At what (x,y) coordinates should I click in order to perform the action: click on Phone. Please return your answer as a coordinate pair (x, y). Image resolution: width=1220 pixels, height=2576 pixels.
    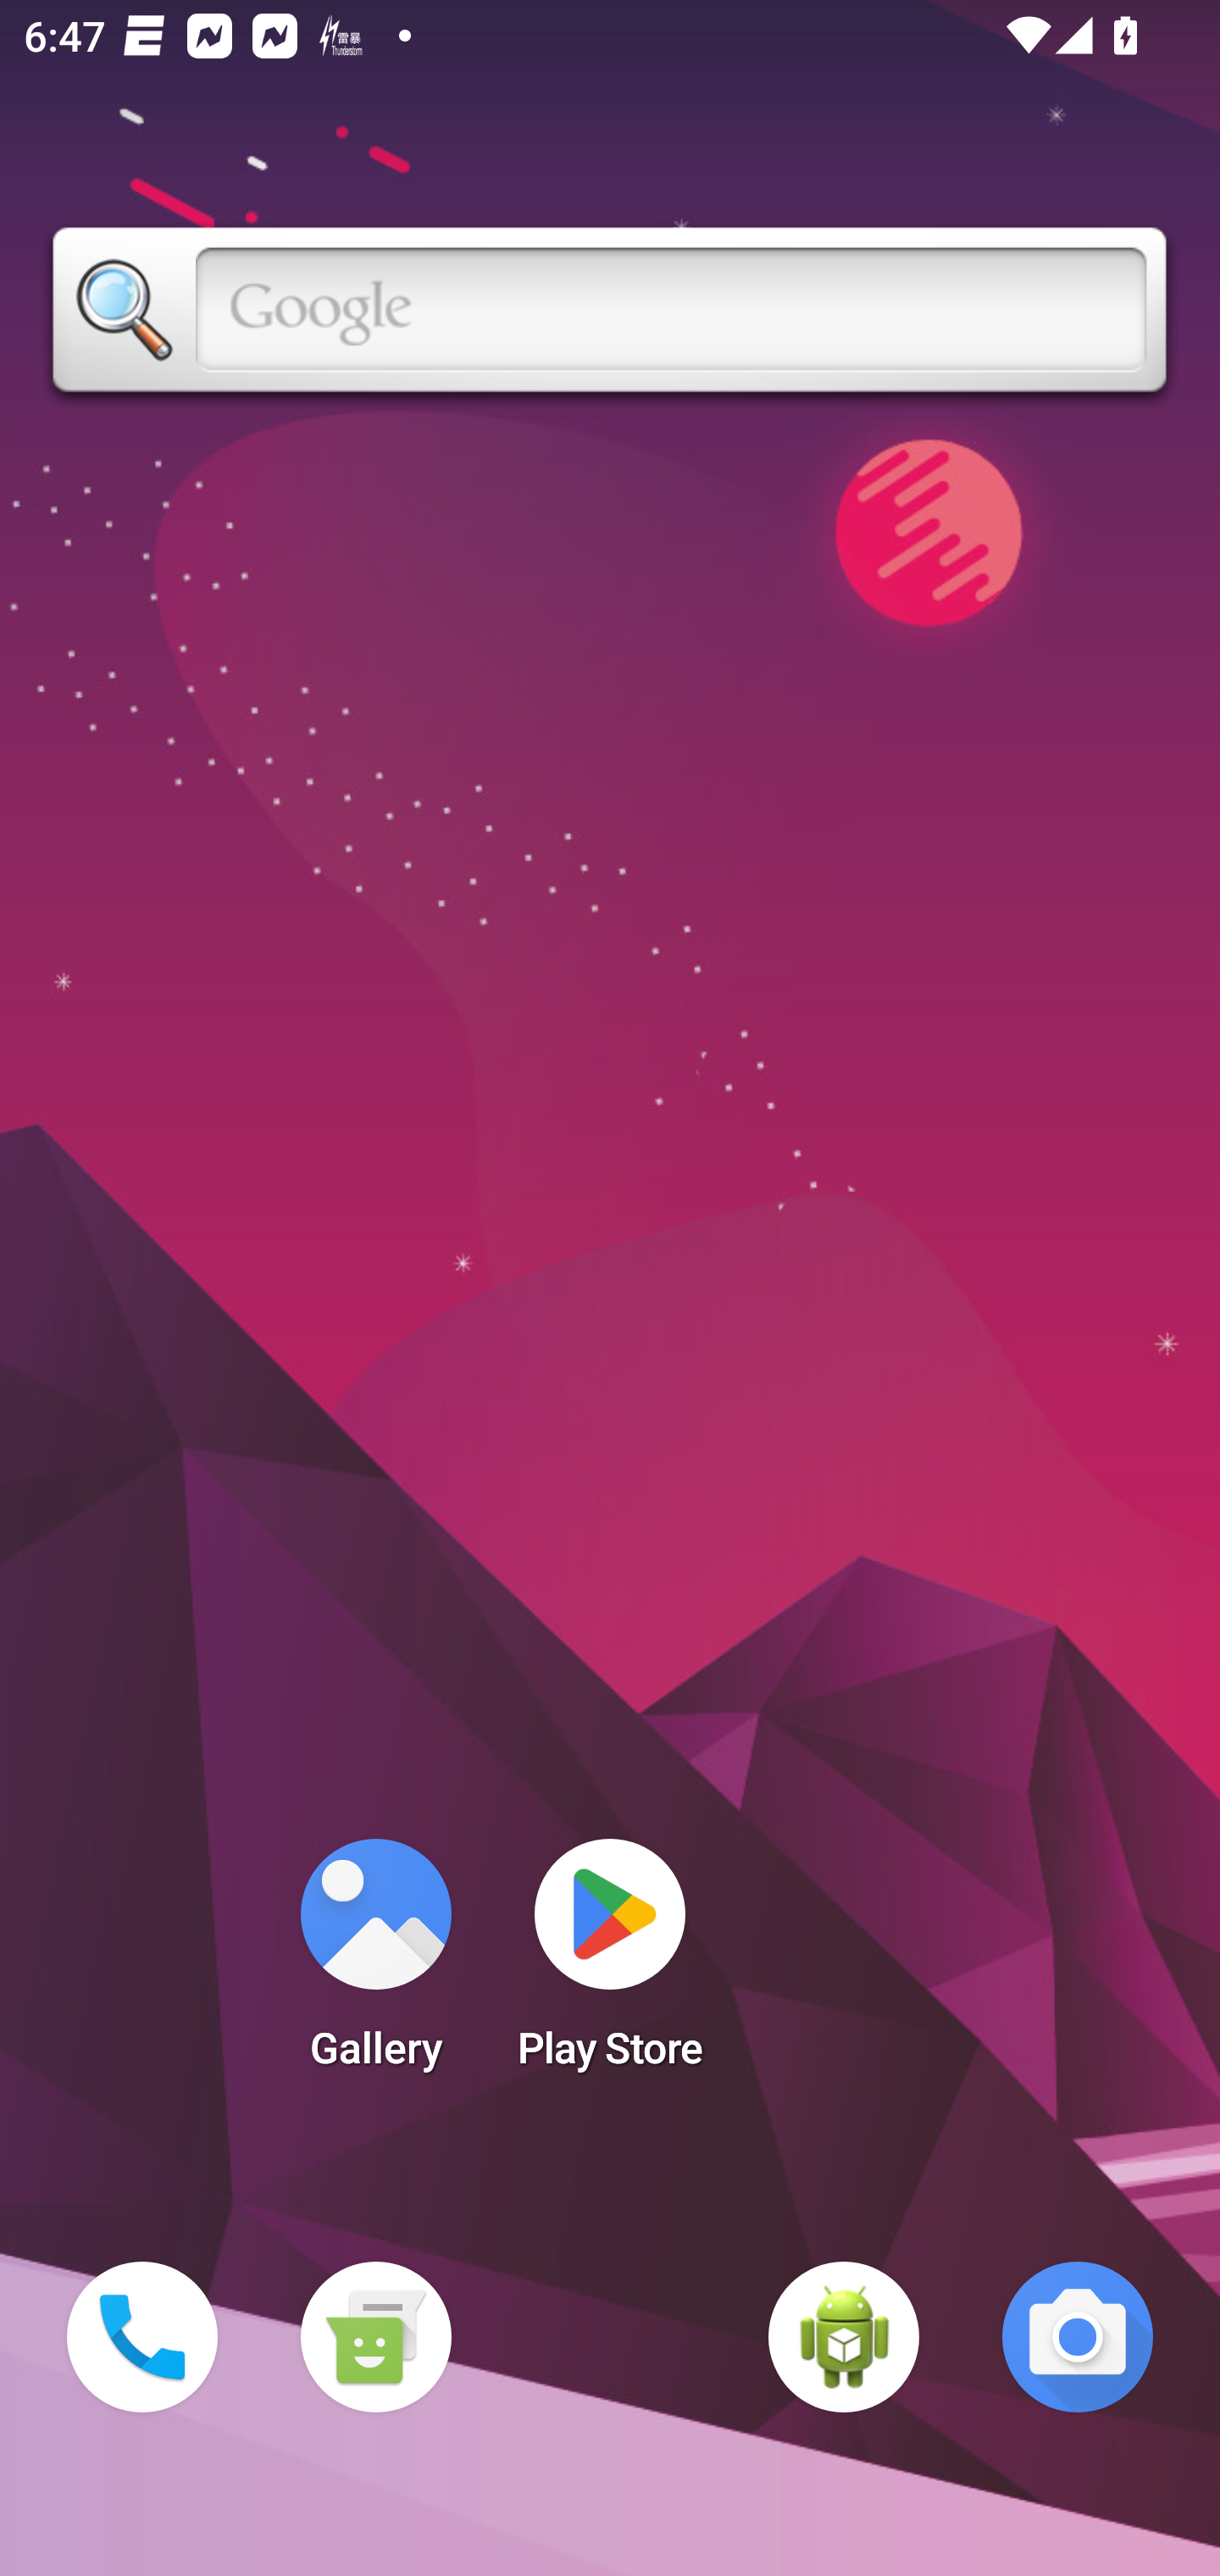
    Looking at the image, I should click on (142, 2337).